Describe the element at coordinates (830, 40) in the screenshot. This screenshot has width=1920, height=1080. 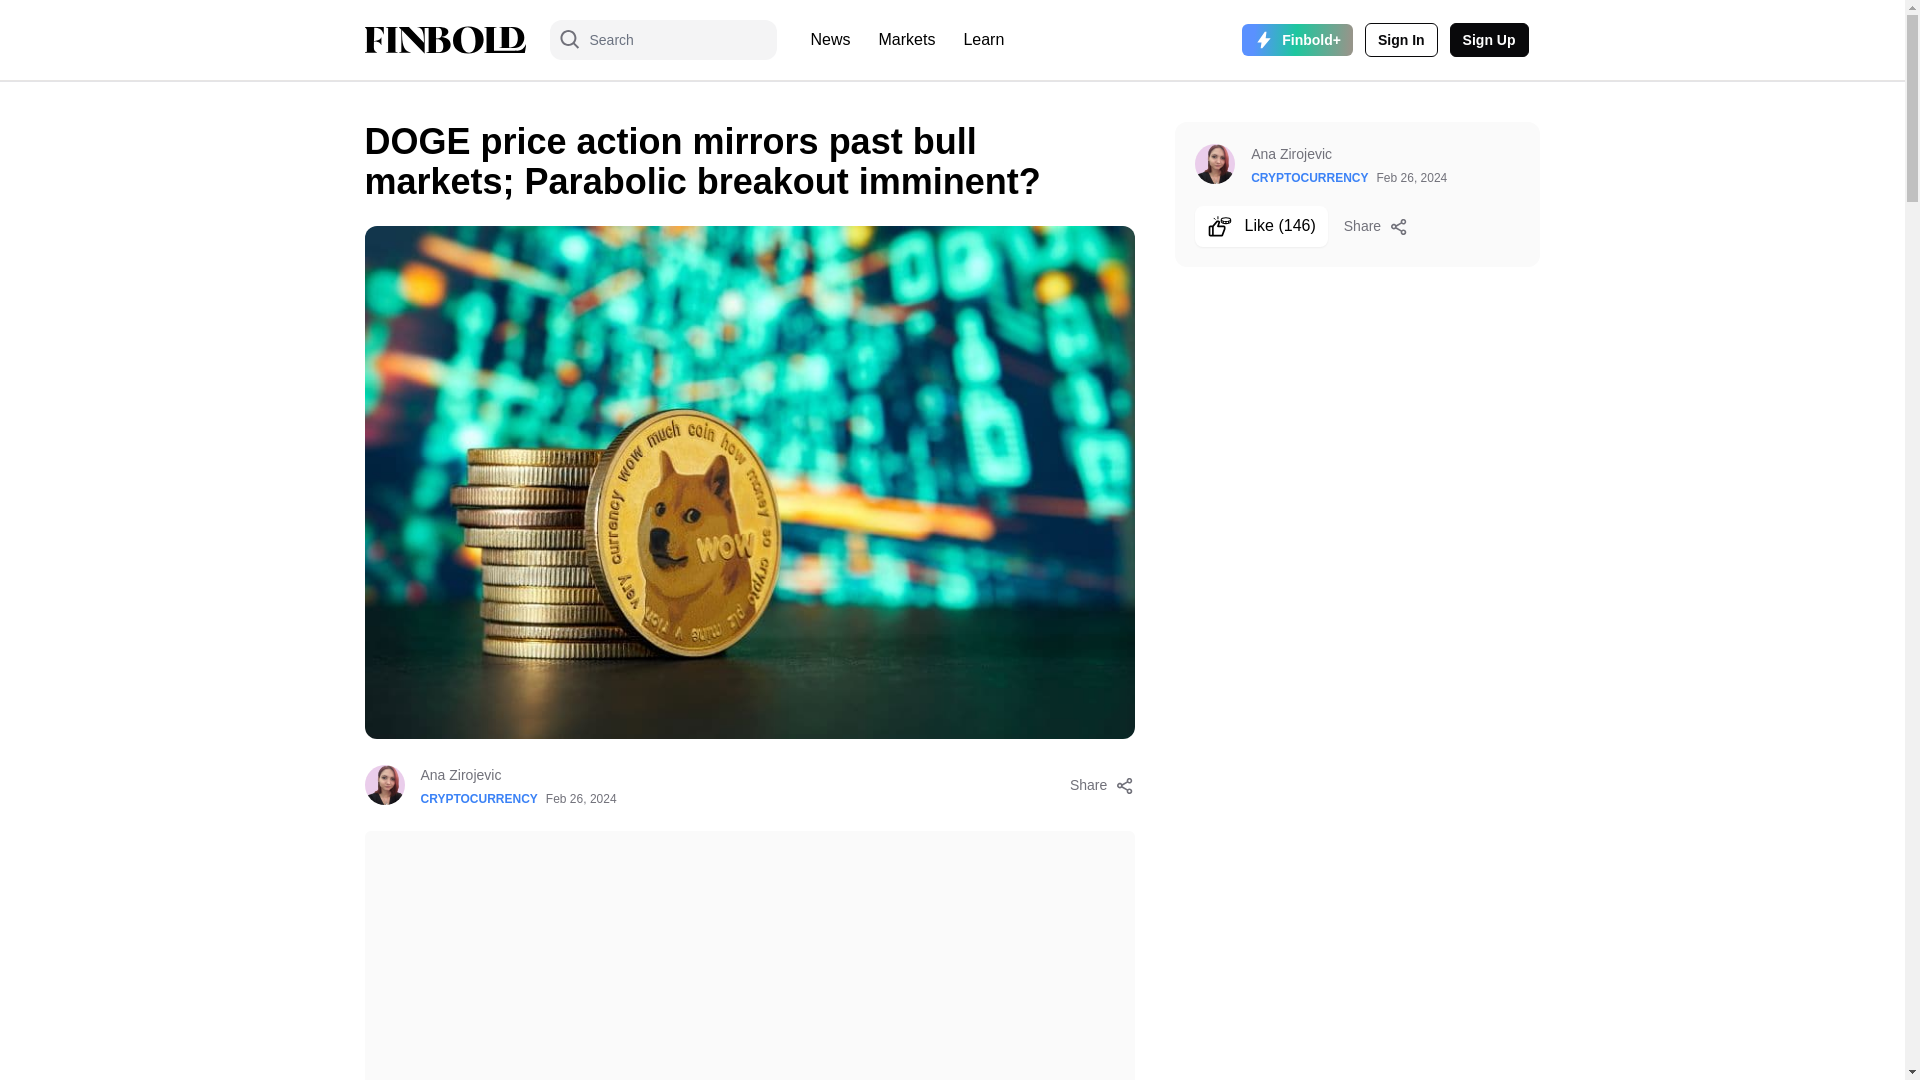
I see `News` at that location.